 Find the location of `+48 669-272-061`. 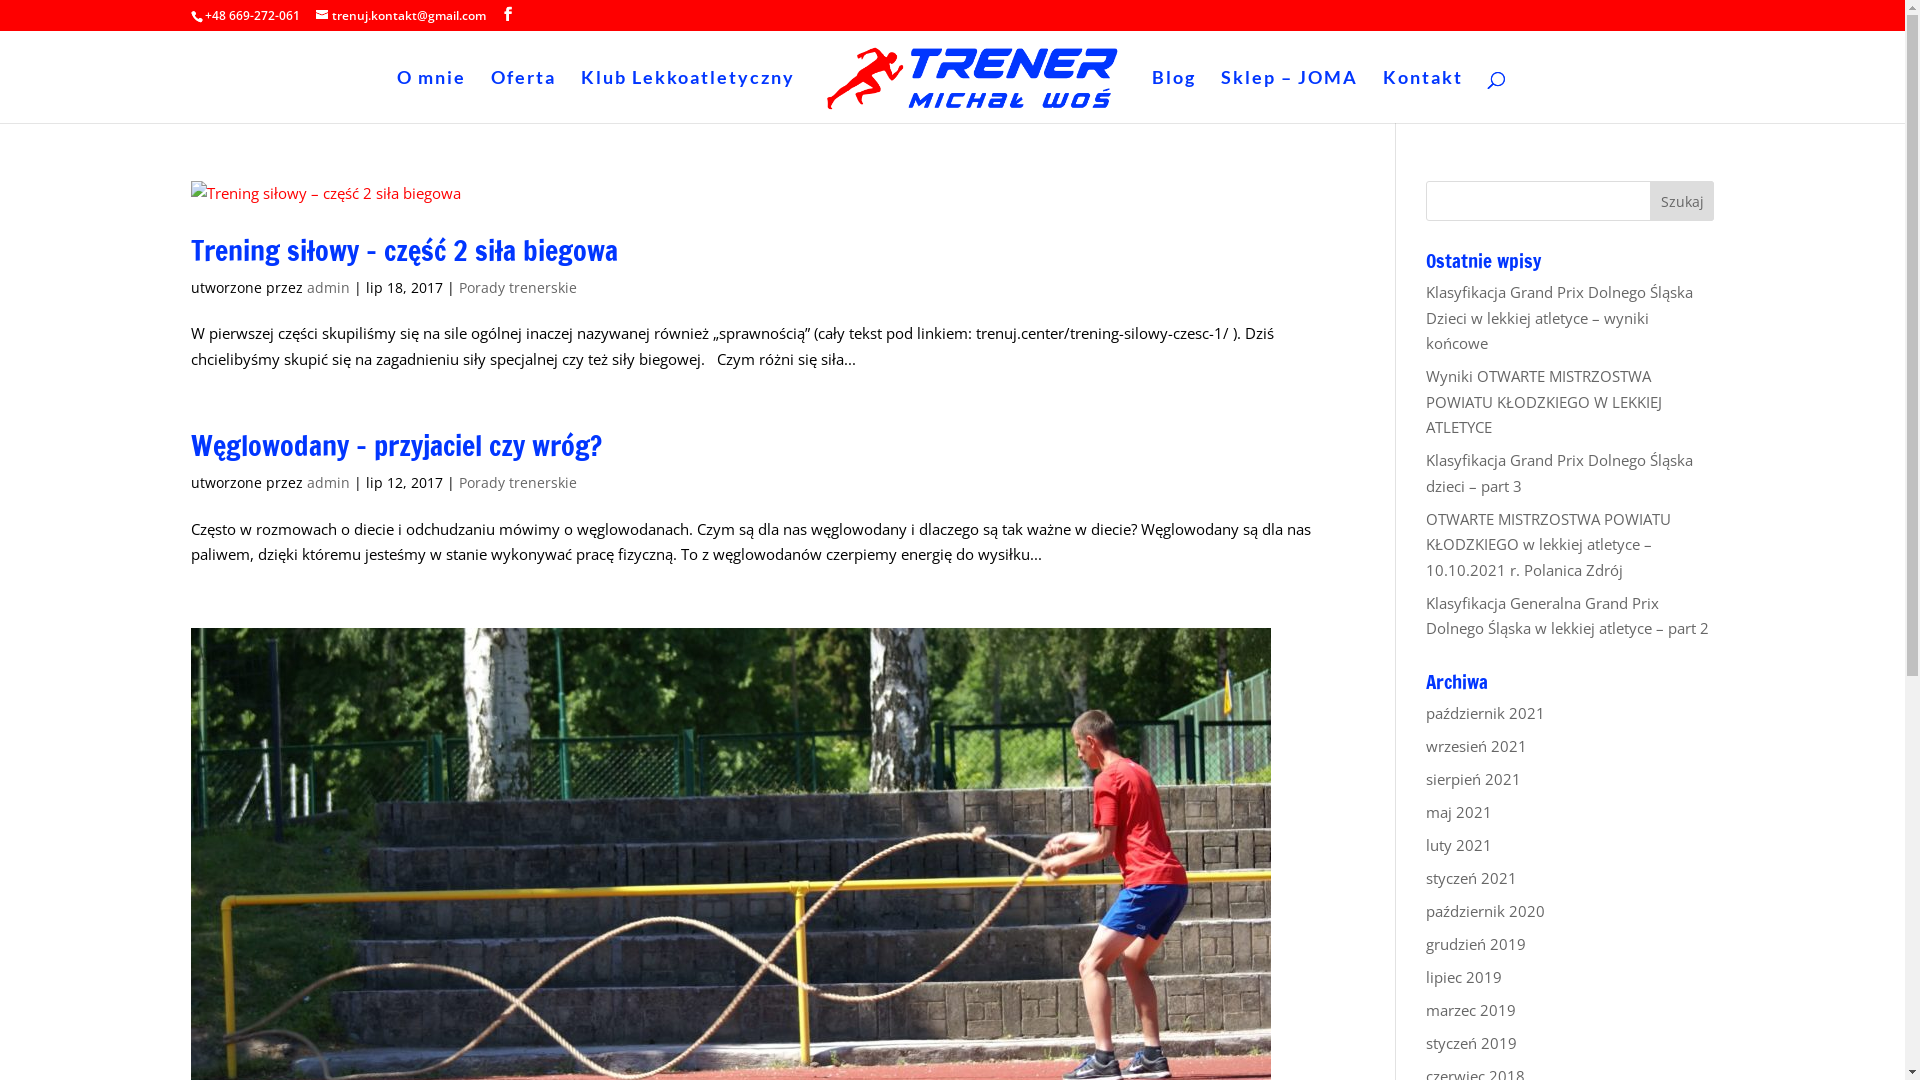

+48 669-272-061 is located at coordinates (252, 16).